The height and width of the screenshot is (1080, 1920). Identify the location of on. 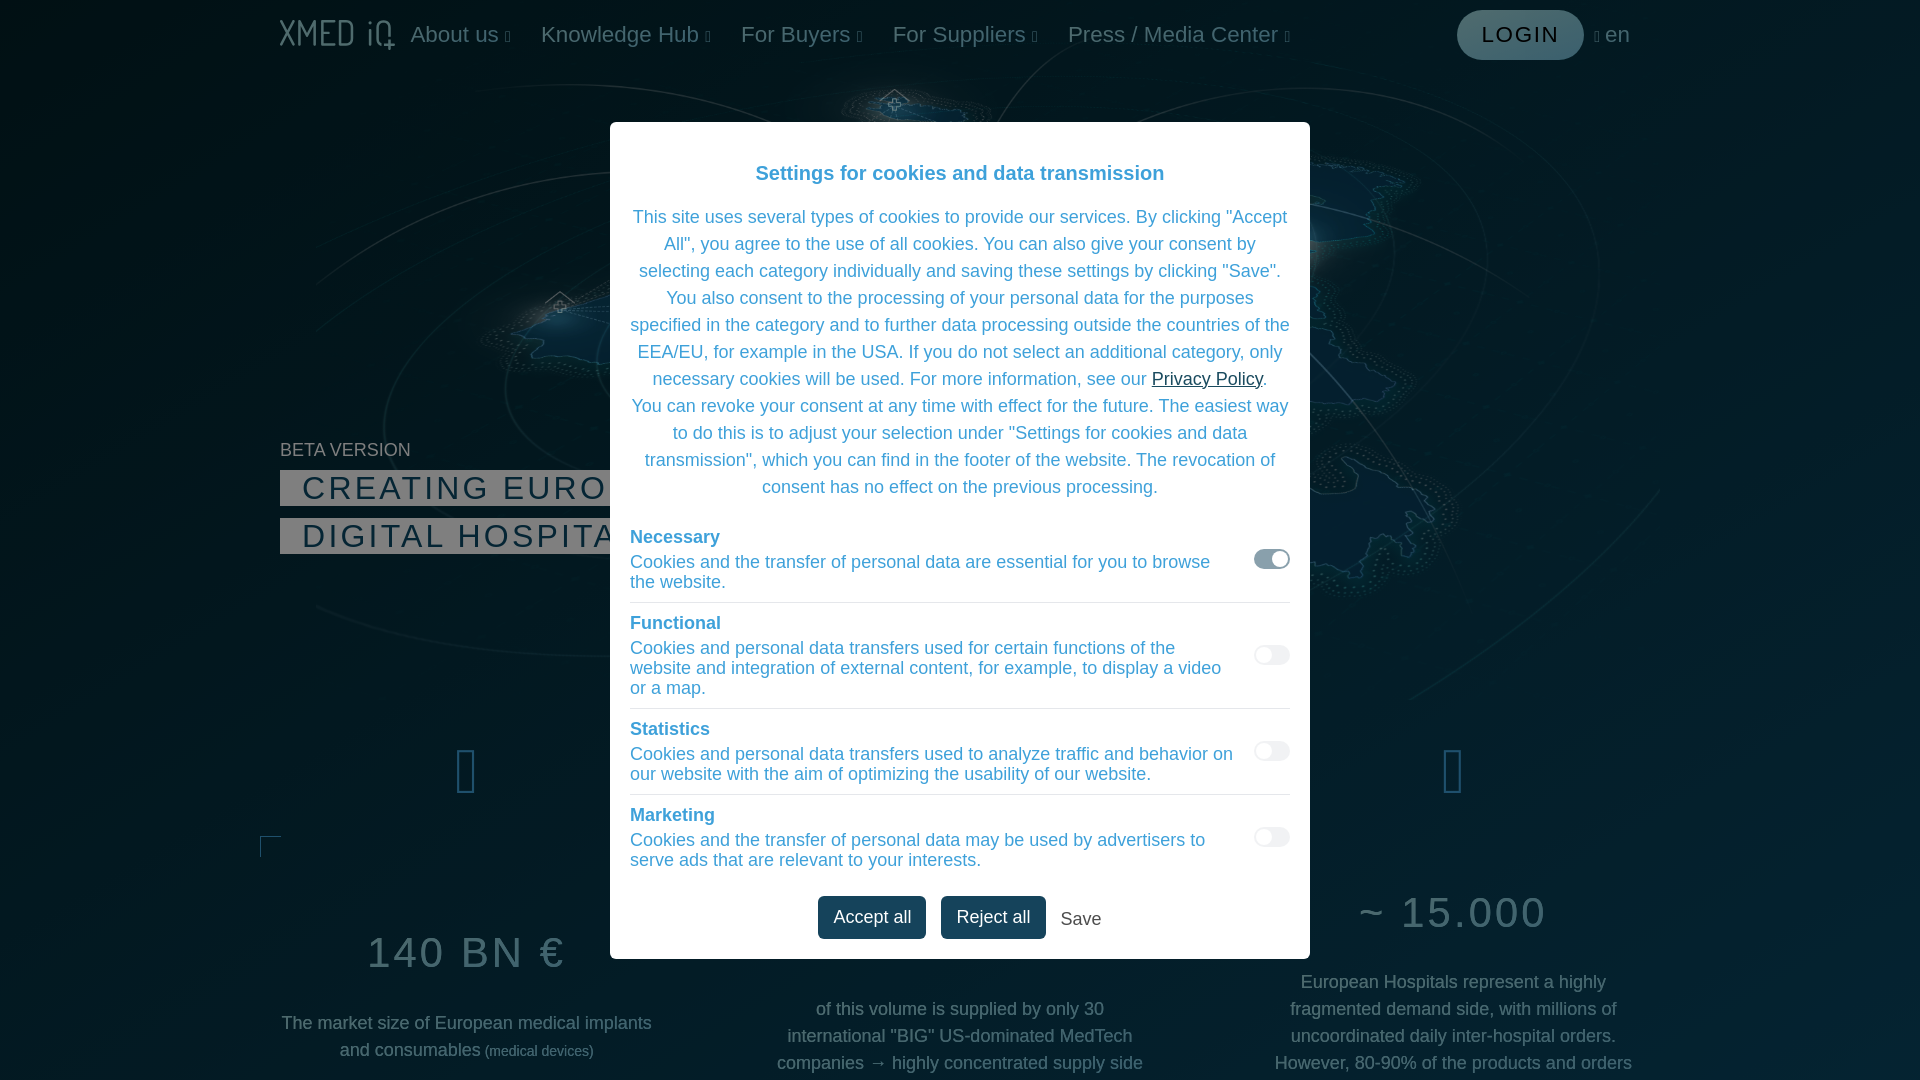
(1272, 558).